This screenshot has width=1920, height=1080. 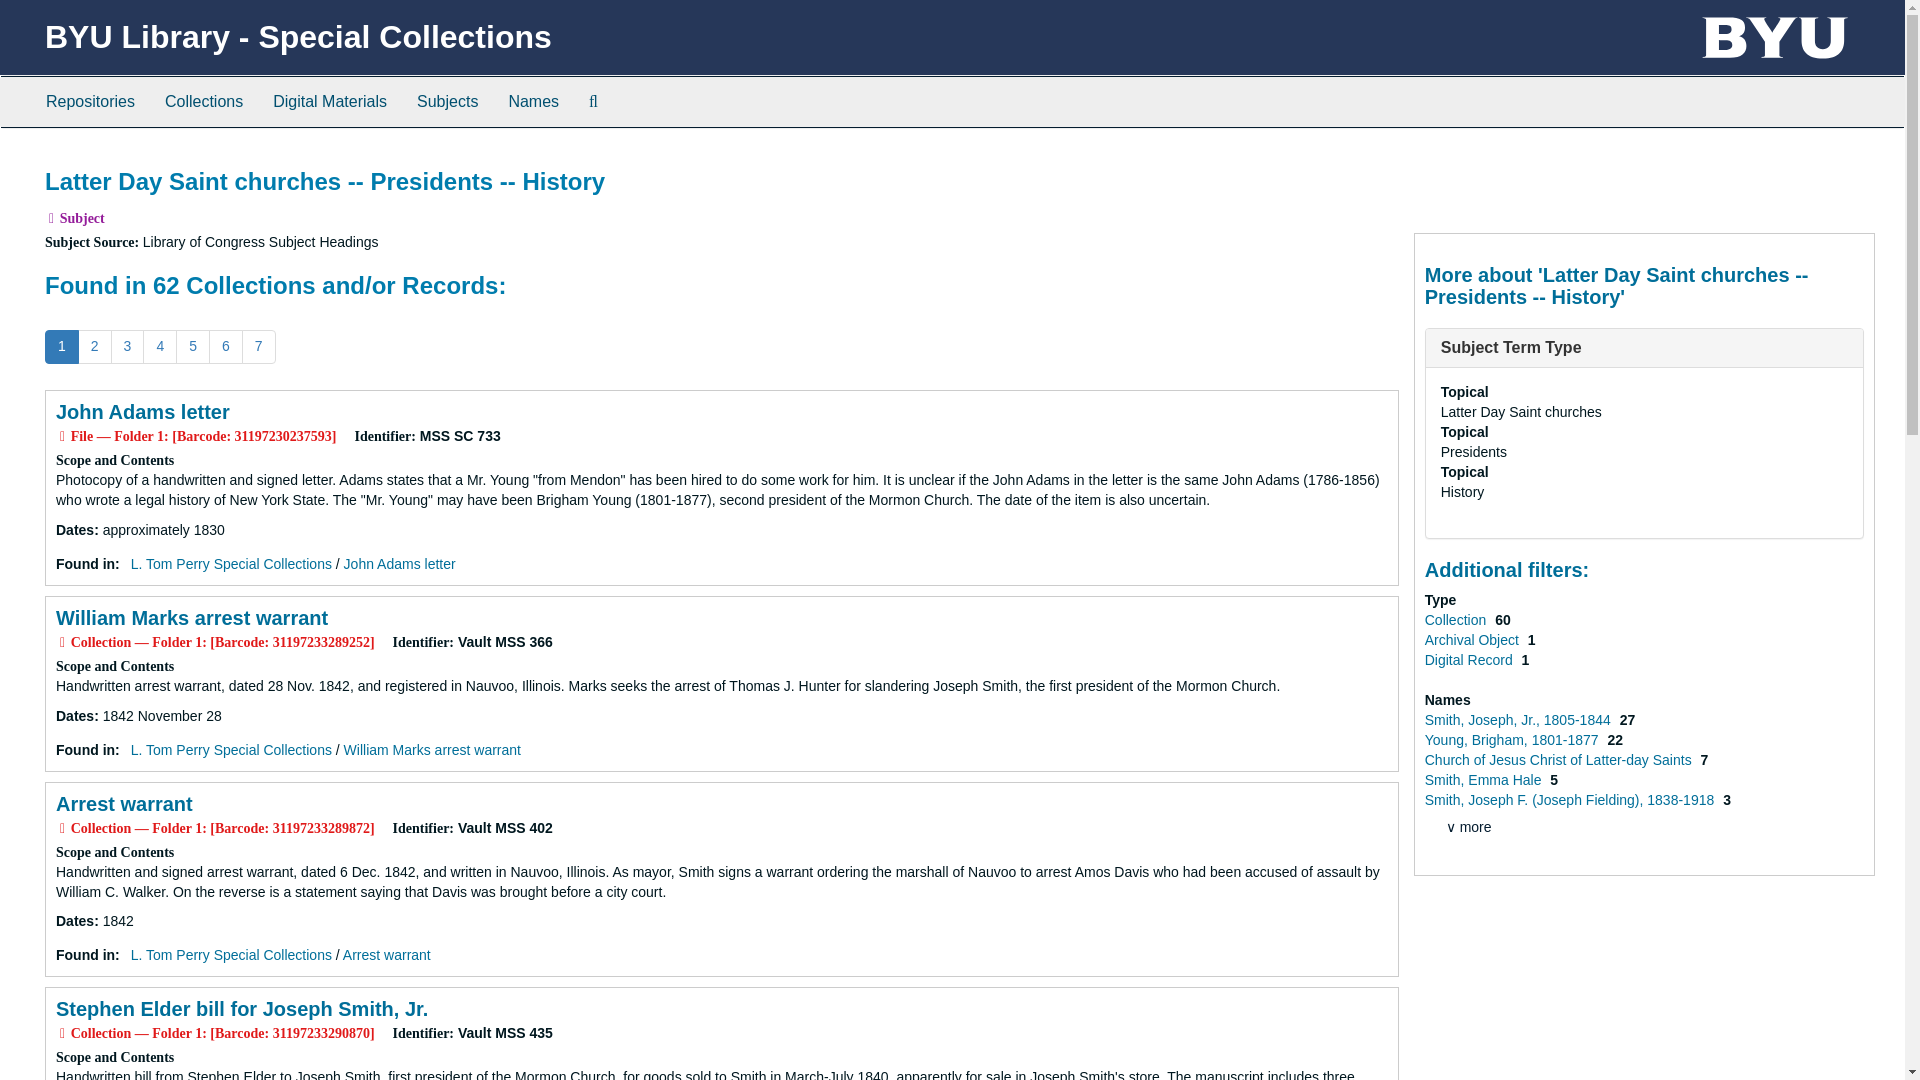 What do you see at coordinates (94, 346) in the screenshot?
I see `2` at bounding box center [94, 346].